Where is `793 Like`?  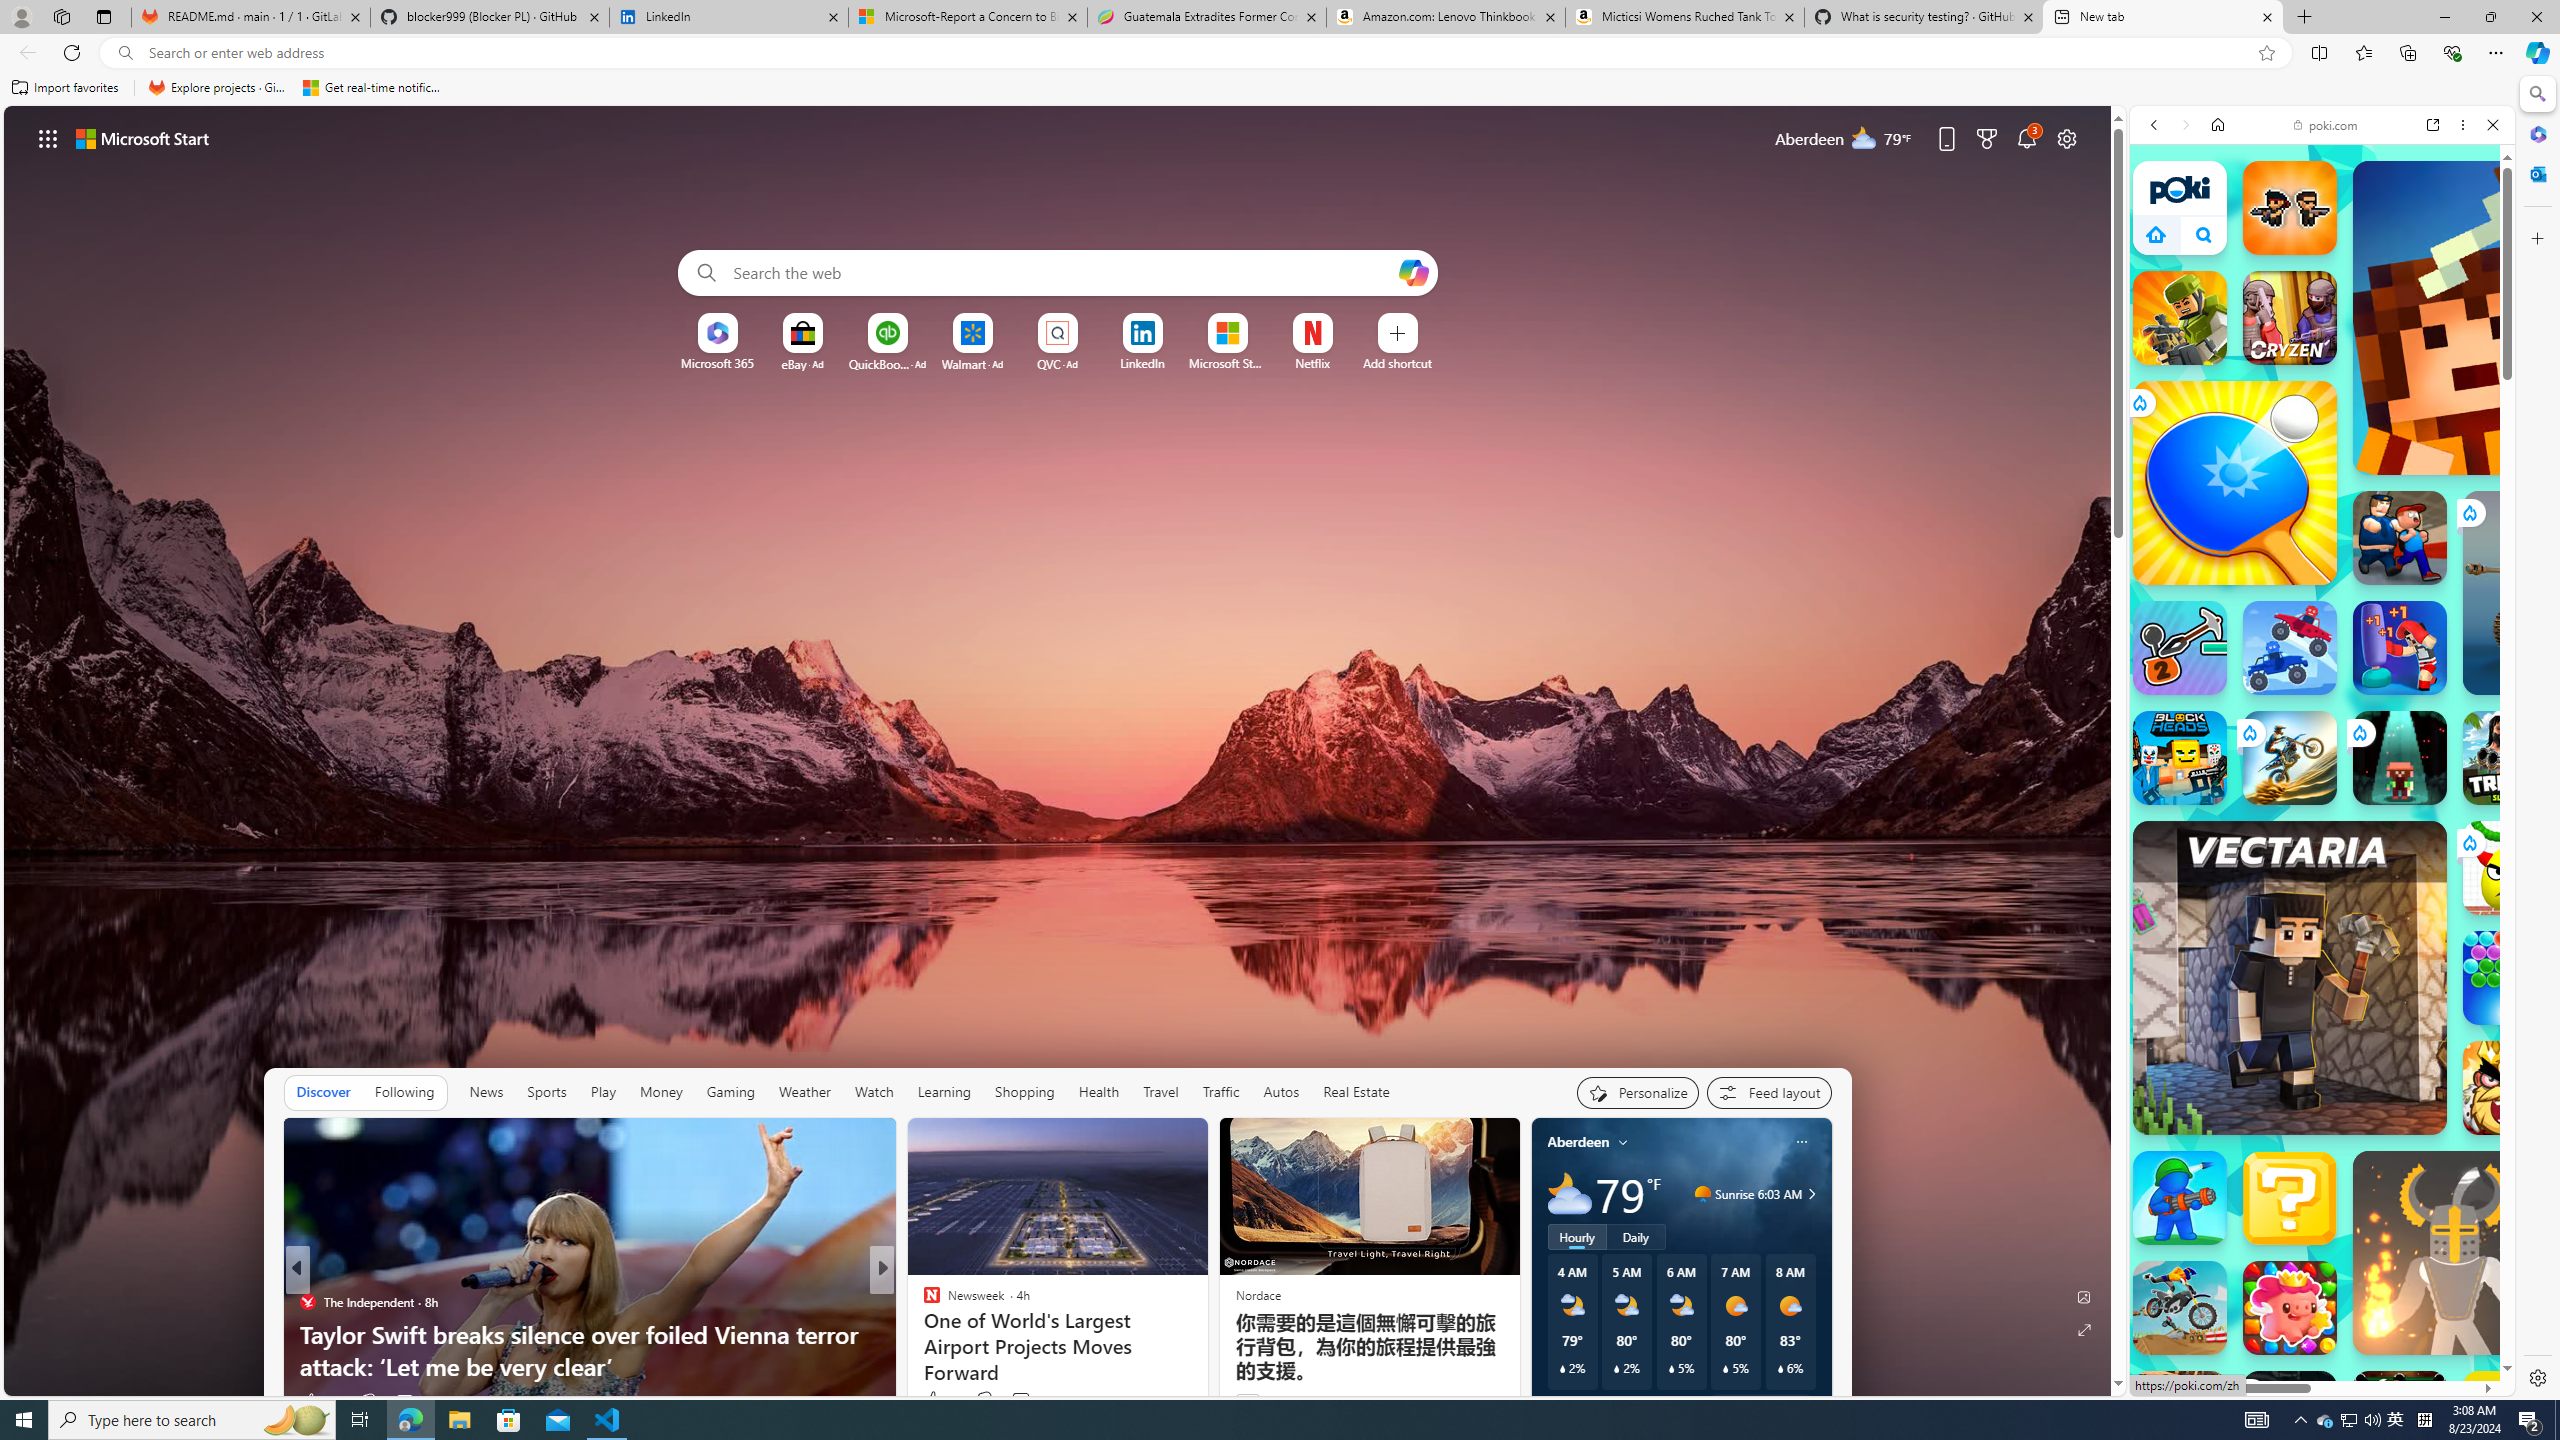 793 Like is located at coordinates (936, 1400).